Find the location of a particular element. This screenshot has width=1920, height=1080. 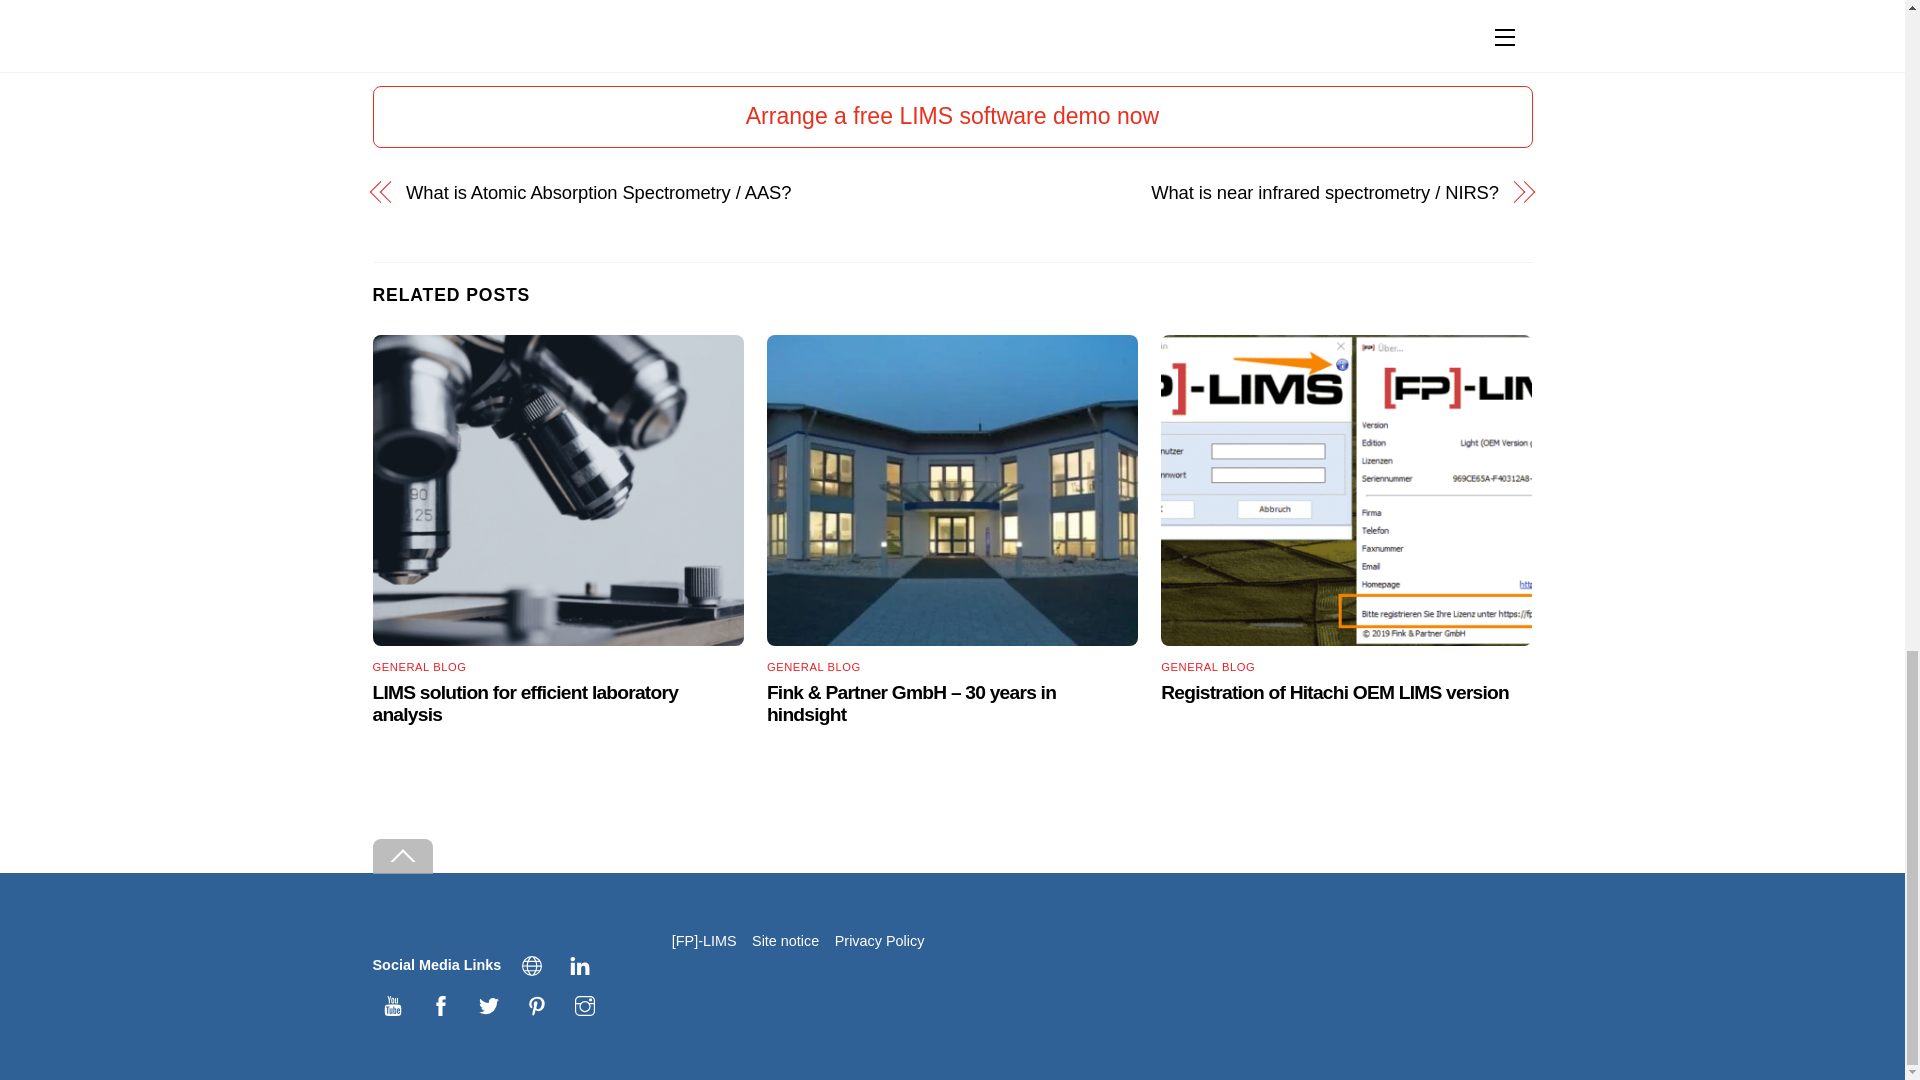

Arrange a free LIMS software demo now is located at coordinates (952, 116).